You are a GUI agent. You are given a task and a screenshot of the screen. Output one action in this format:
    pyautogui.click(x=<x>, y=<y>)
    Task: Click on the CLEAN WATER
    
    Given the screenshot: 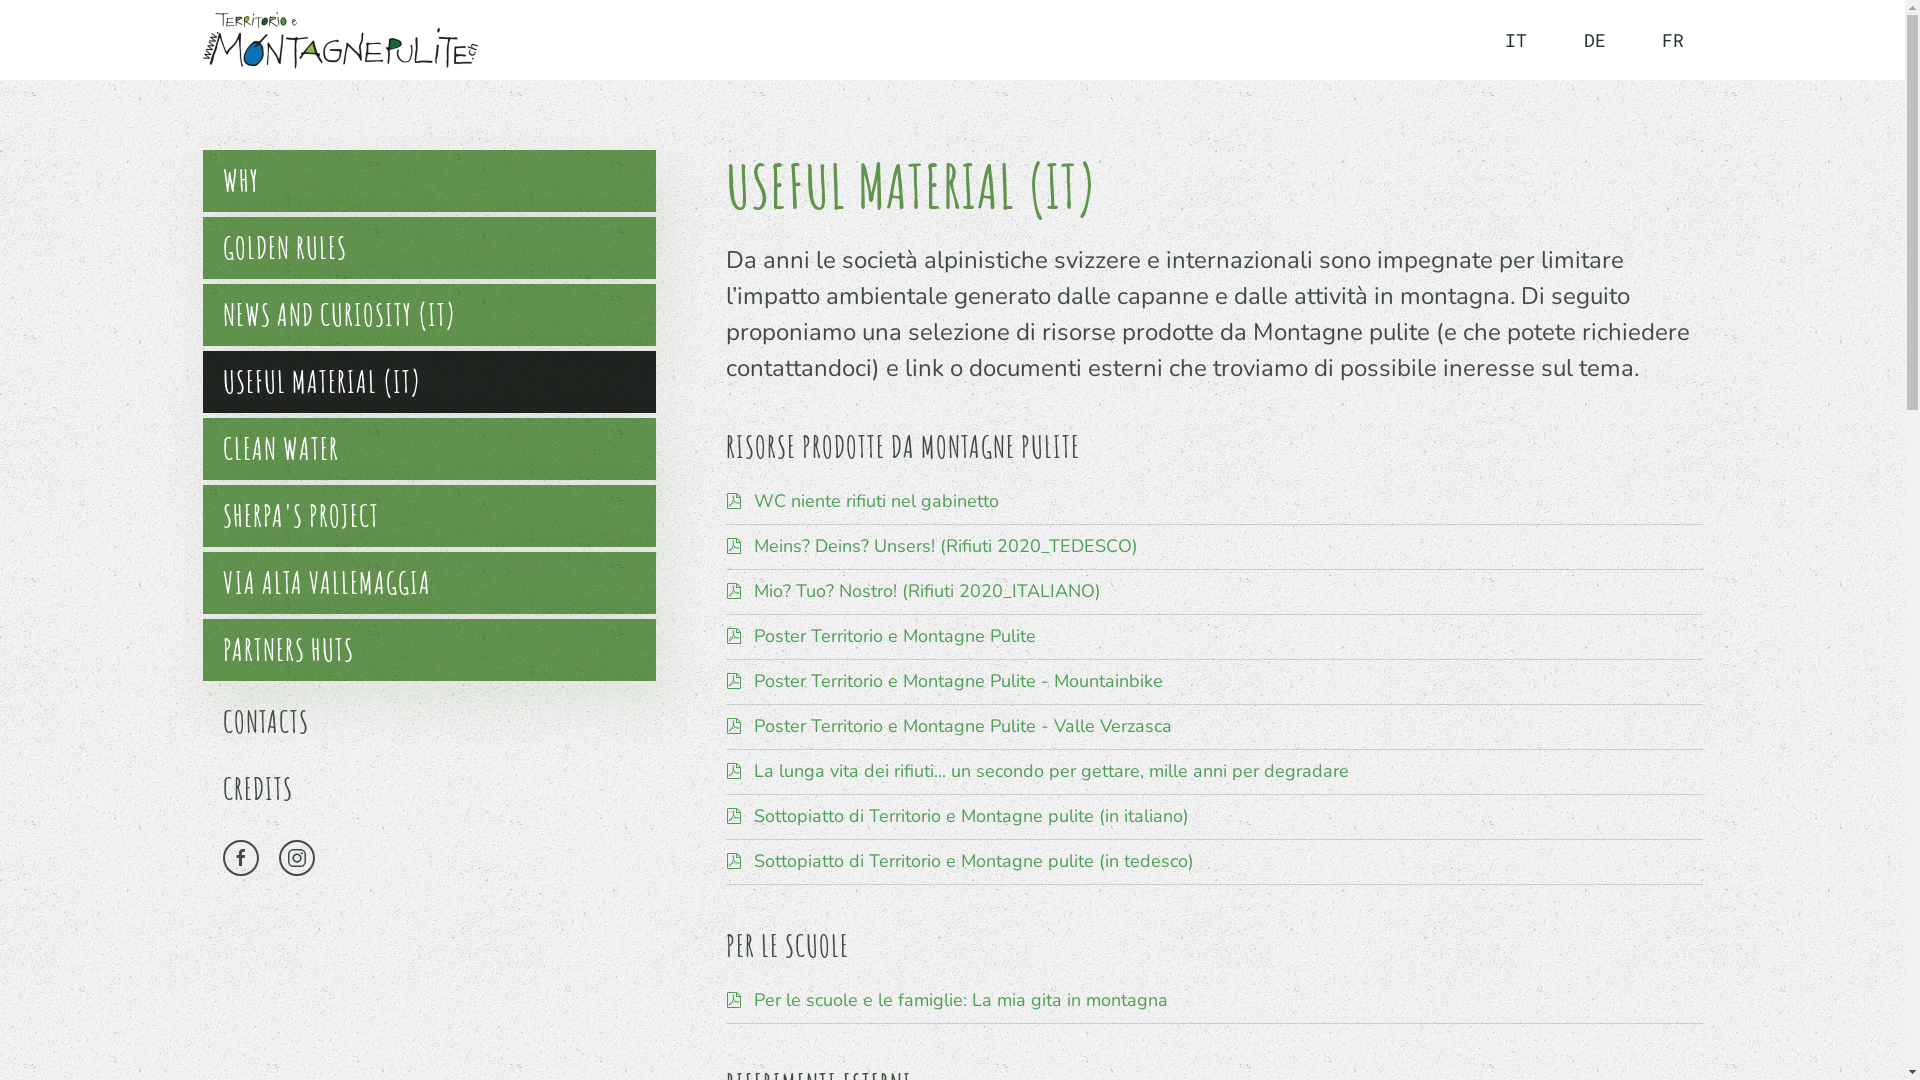 What is the action you would take?
    pyautogui.click(x=428, y=449)
    